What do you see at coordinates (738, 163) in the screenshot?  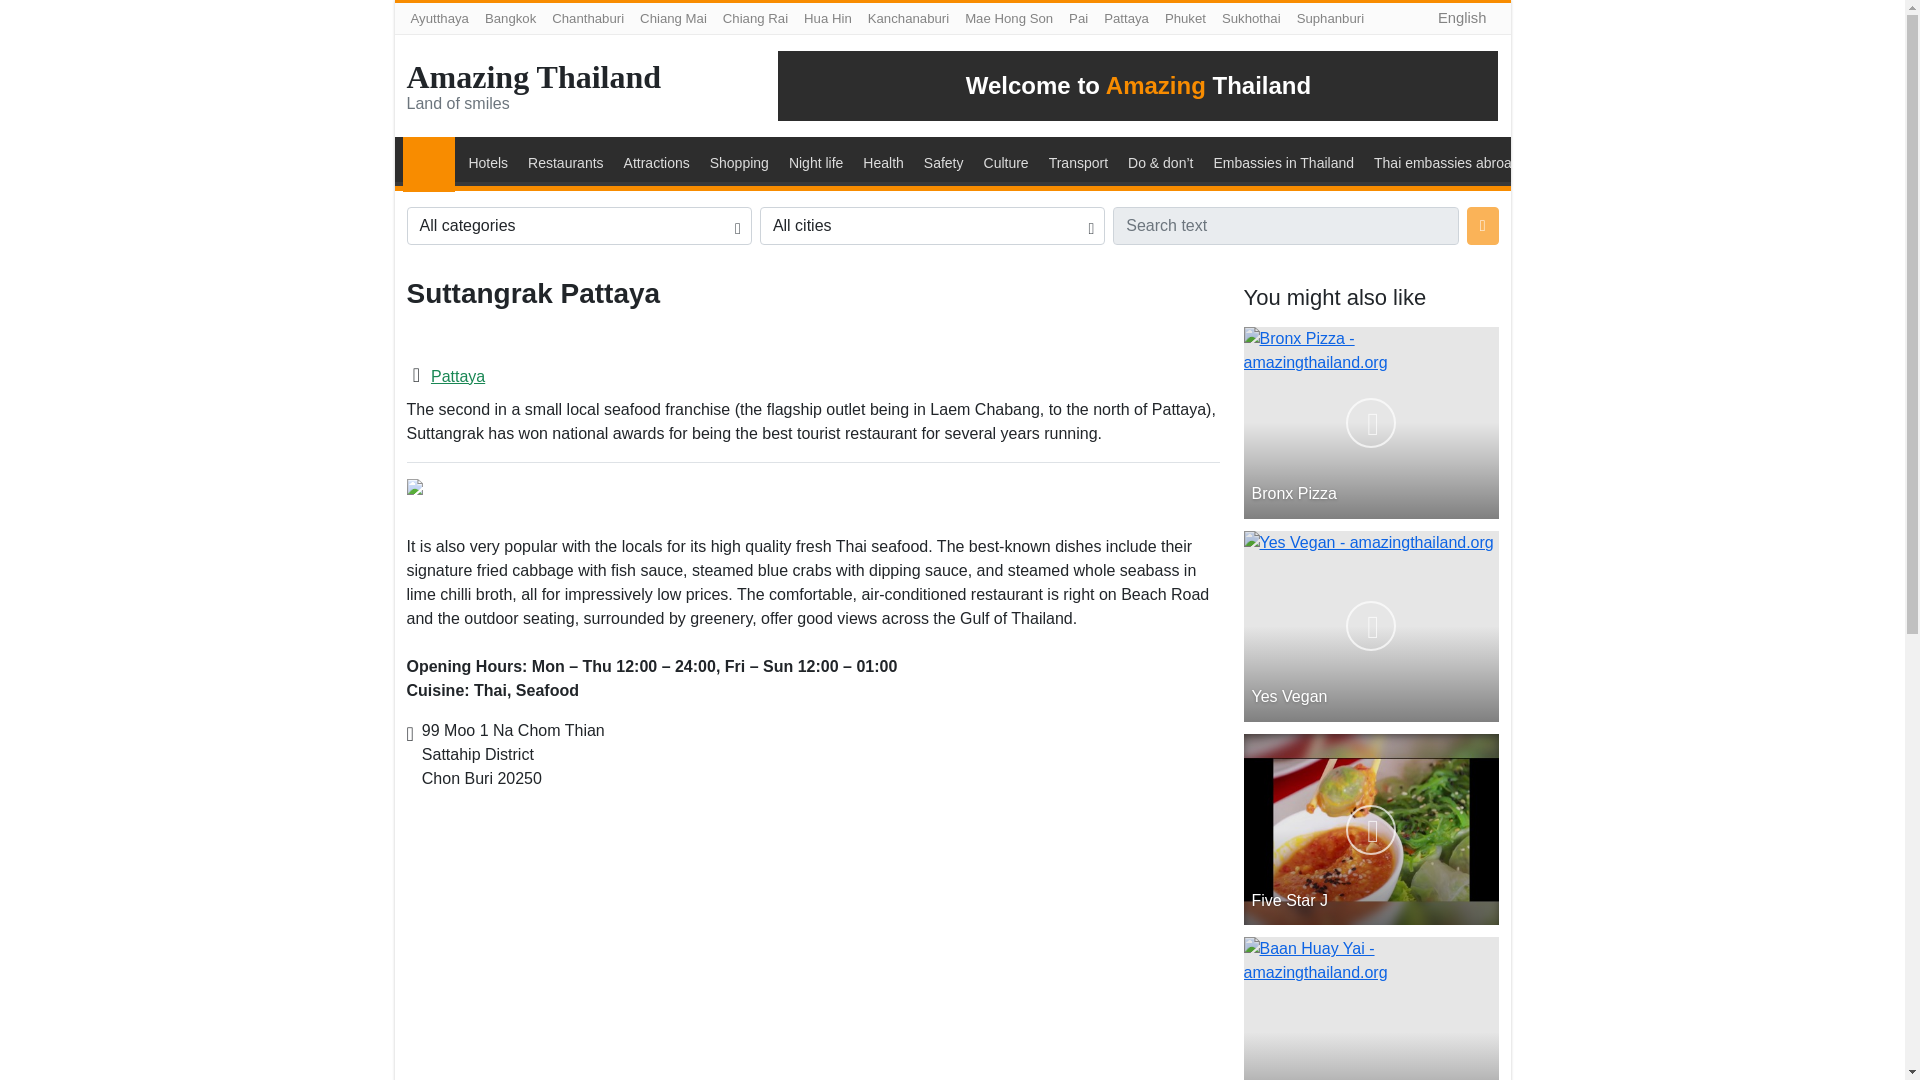 I see `Shopping` at bounding box center [738, 163].